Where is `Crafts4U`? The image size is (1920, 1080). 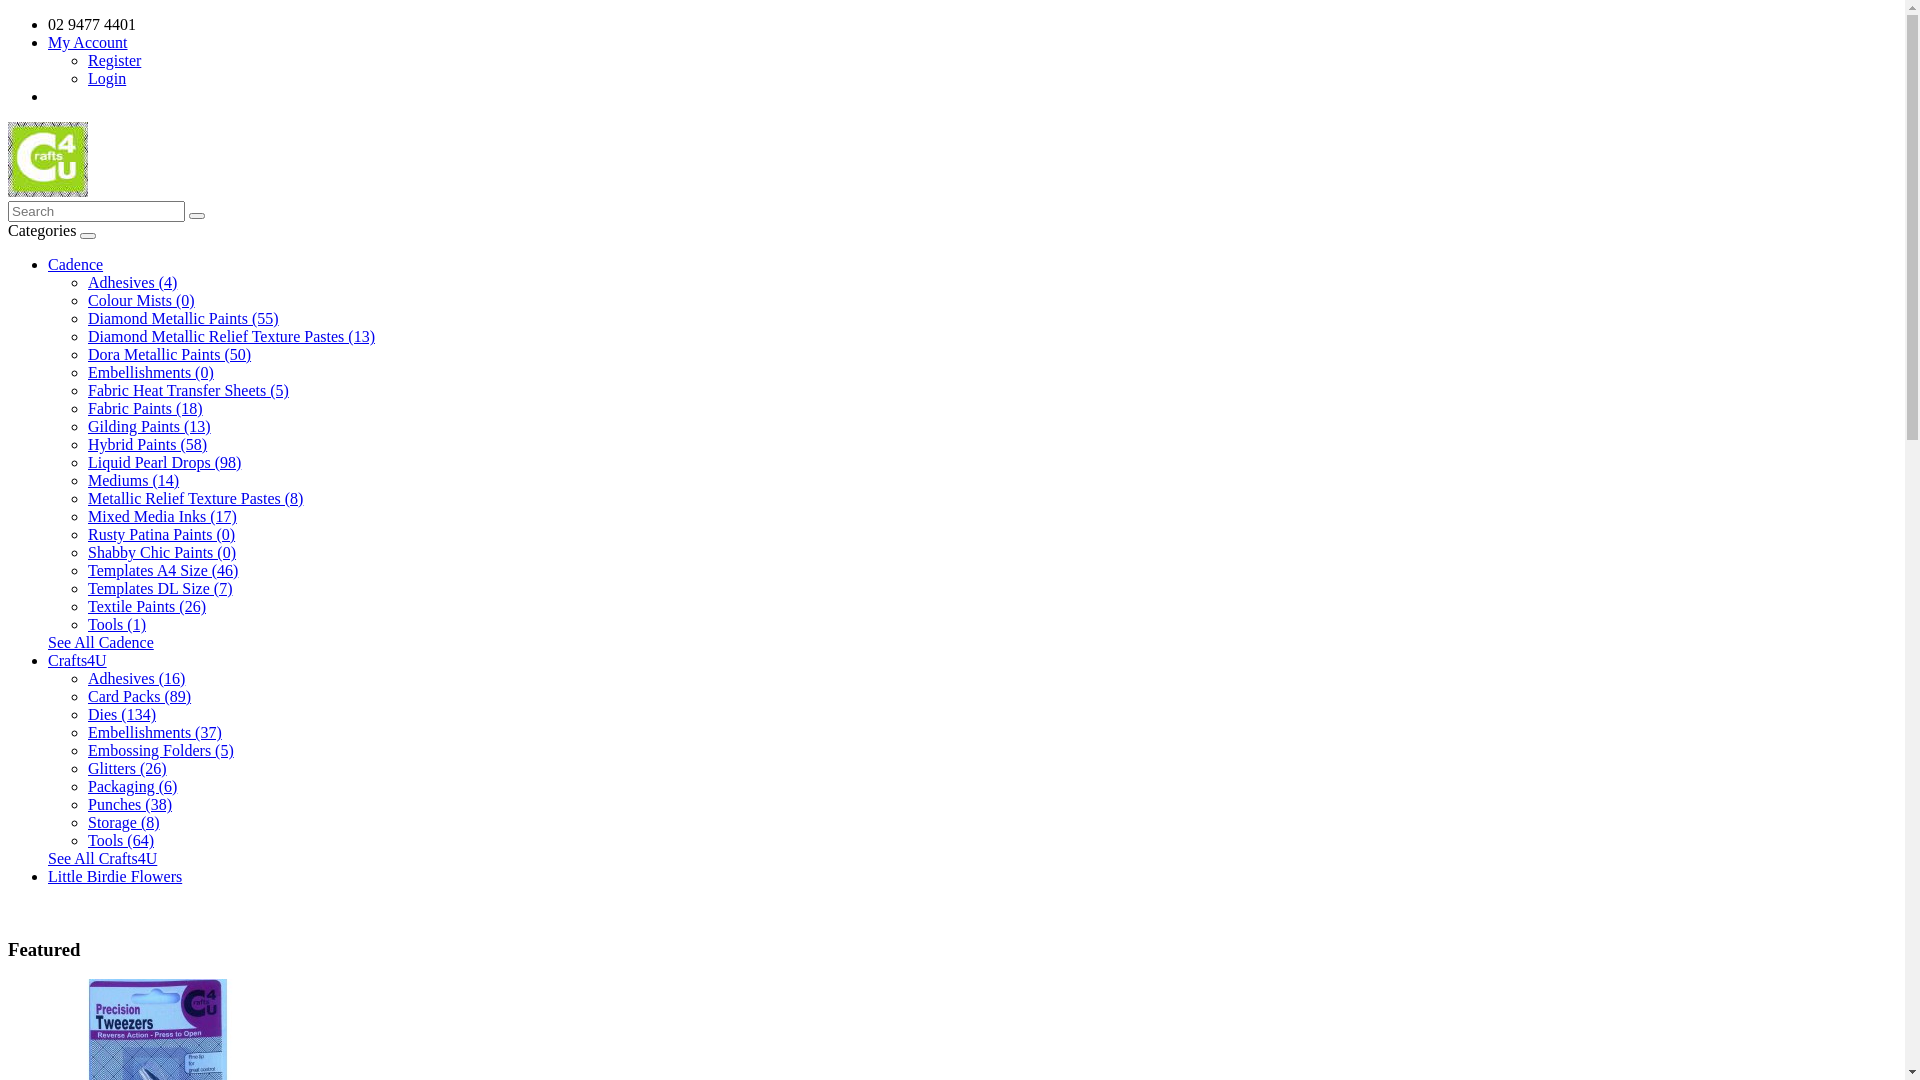 Crafts4U is located at coordinates (48, 160).